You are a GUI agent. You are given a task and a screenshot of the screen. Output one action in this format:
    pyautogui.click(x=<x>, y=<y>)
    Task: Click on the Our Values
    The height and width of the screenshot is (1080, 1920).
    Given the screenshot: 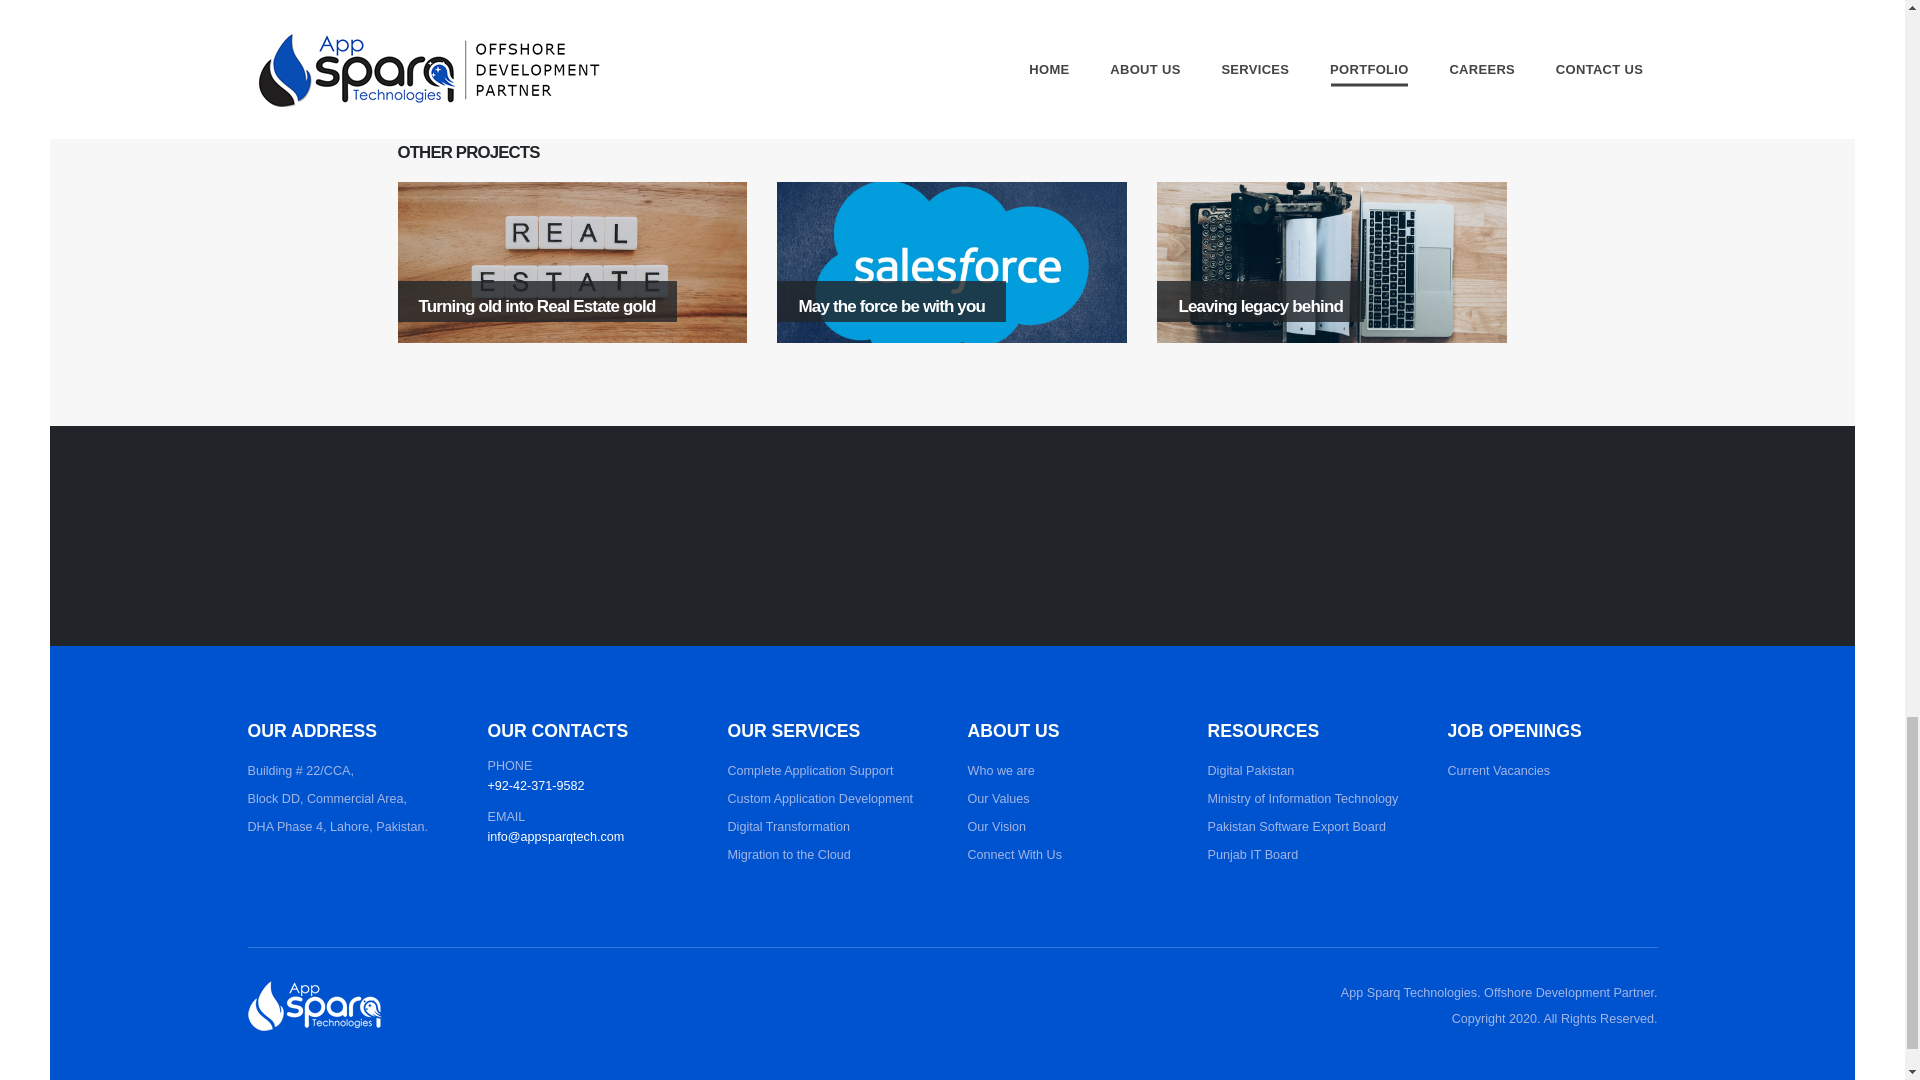 What is the action you would take?
    pyautogui.click(x=998, y=798)
    